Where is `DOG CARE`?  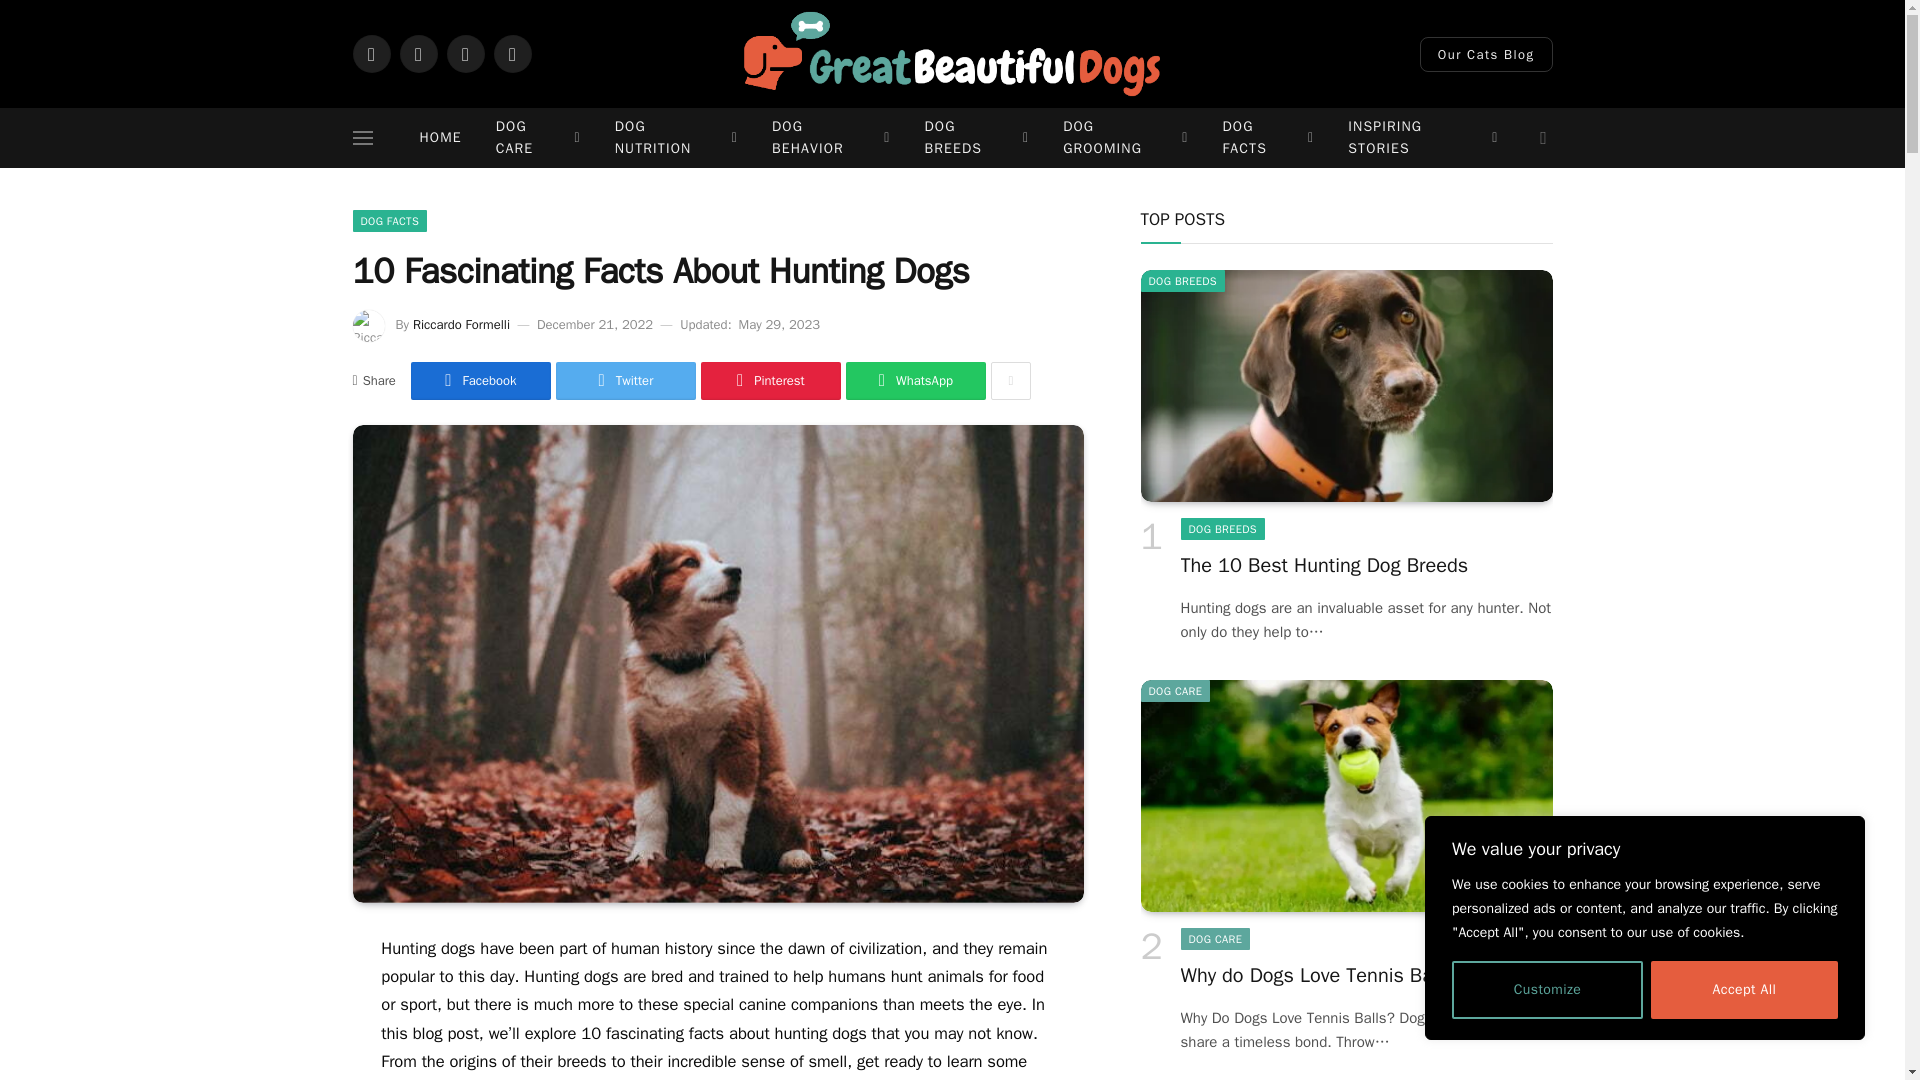 DOG CARE is located at coordinates (538, 138).